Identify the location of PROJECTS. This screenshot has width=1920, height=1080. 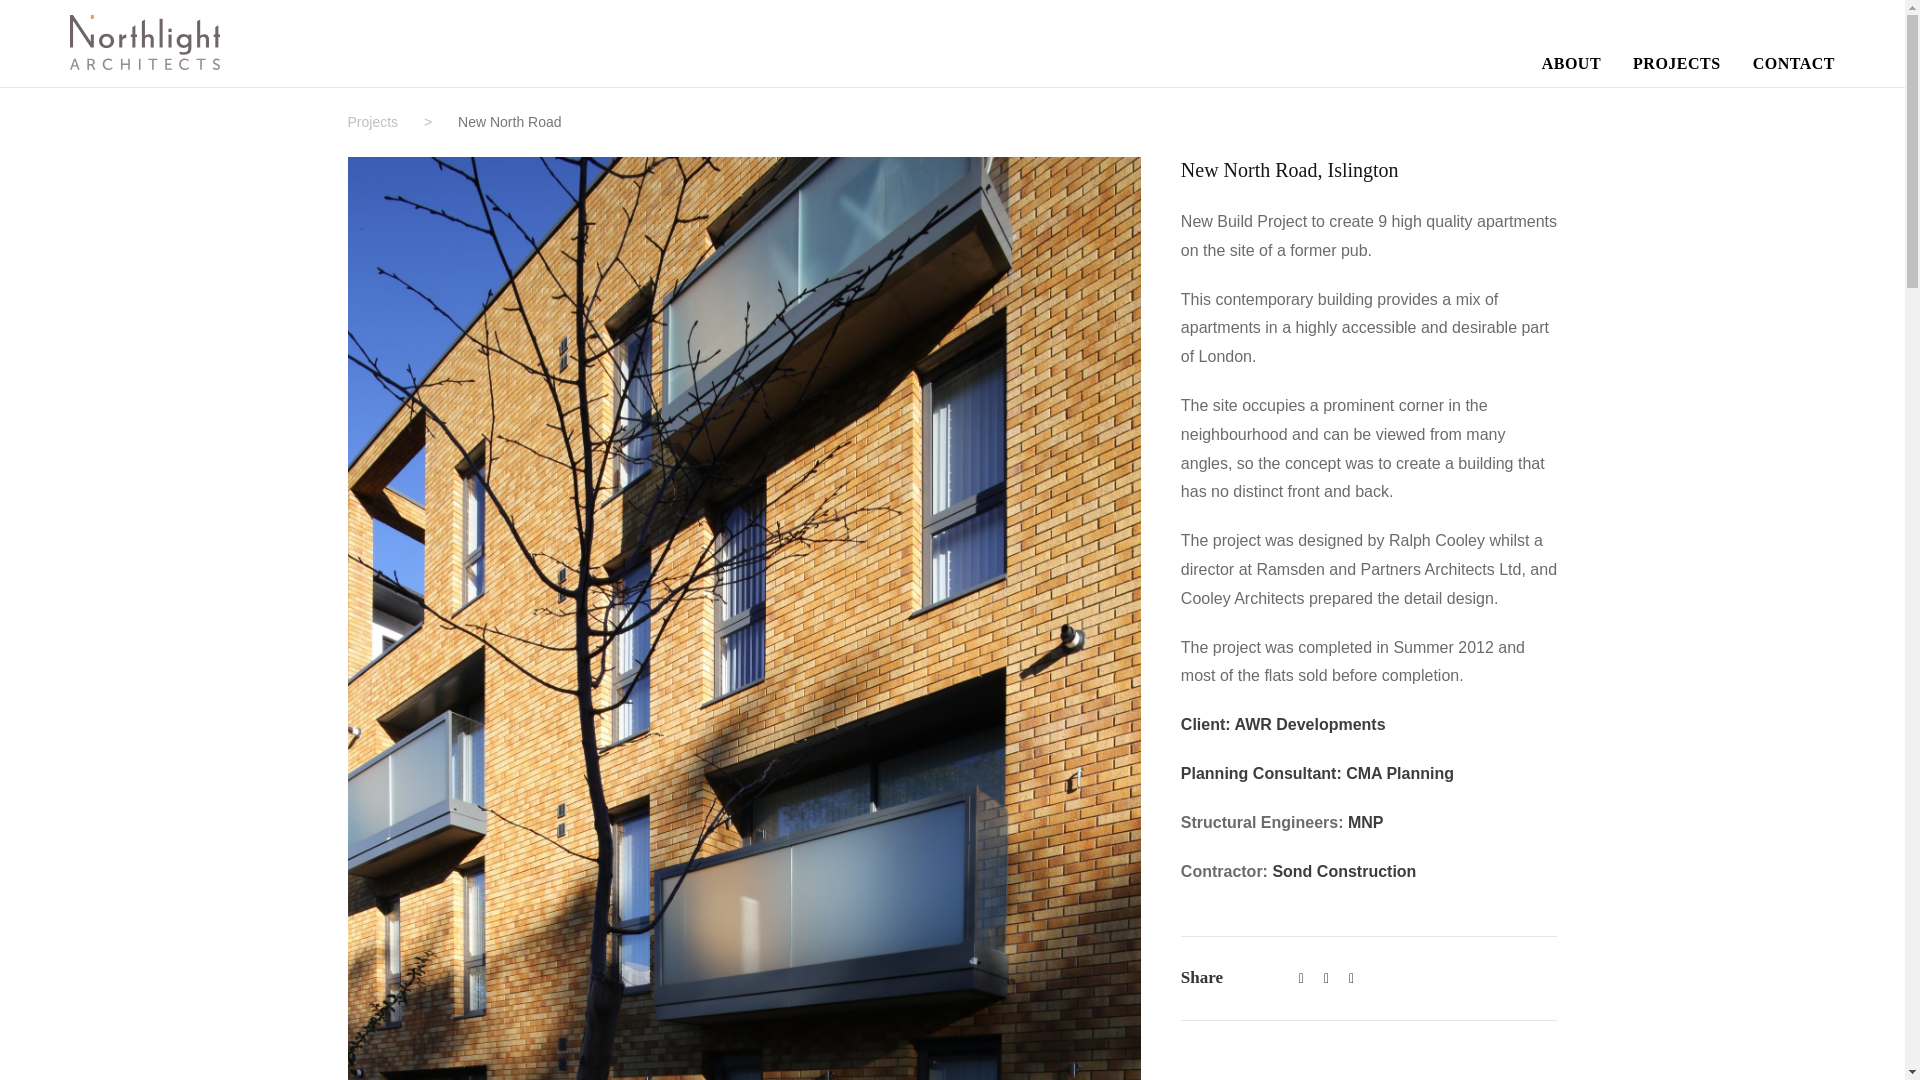
(1676, 68).